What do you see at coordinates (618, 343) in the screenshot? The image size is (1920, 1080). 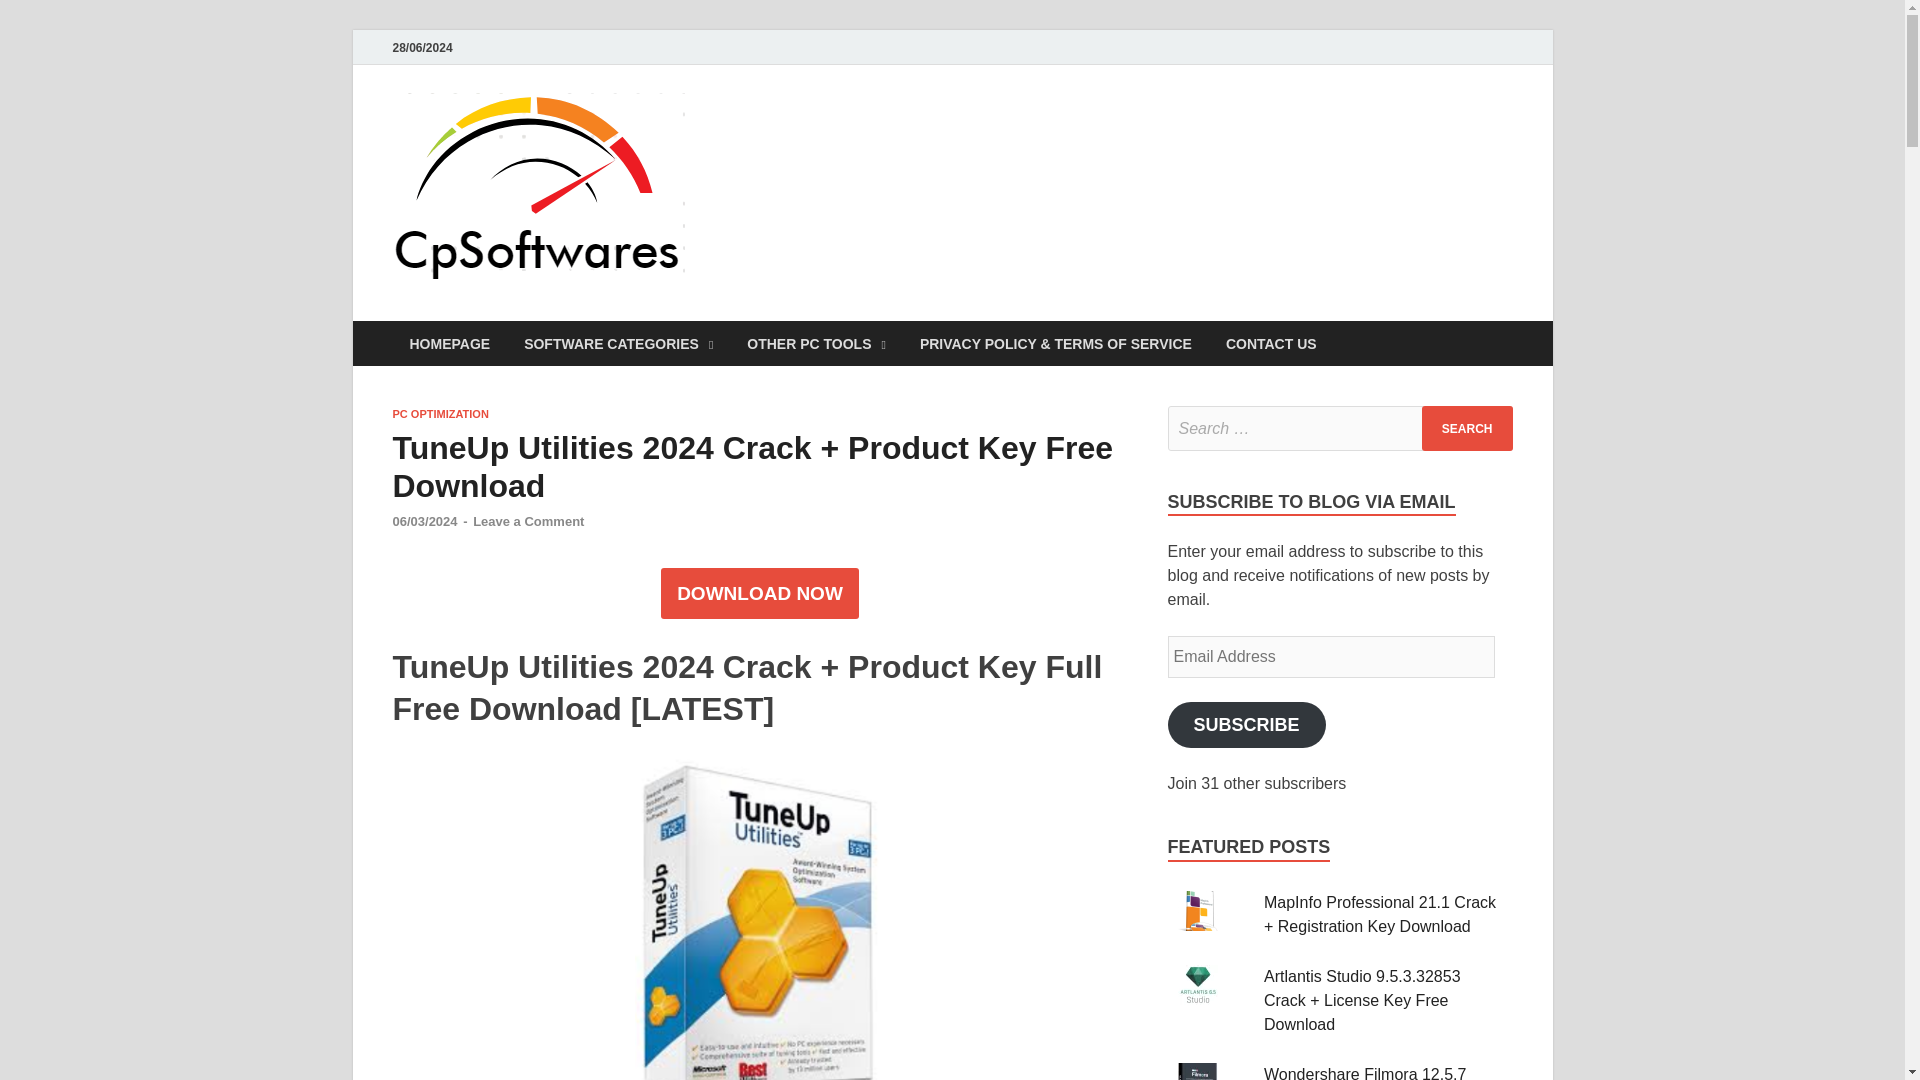 I see `SOFTWARE CATEGORIES` at bounding box center [618, 343].